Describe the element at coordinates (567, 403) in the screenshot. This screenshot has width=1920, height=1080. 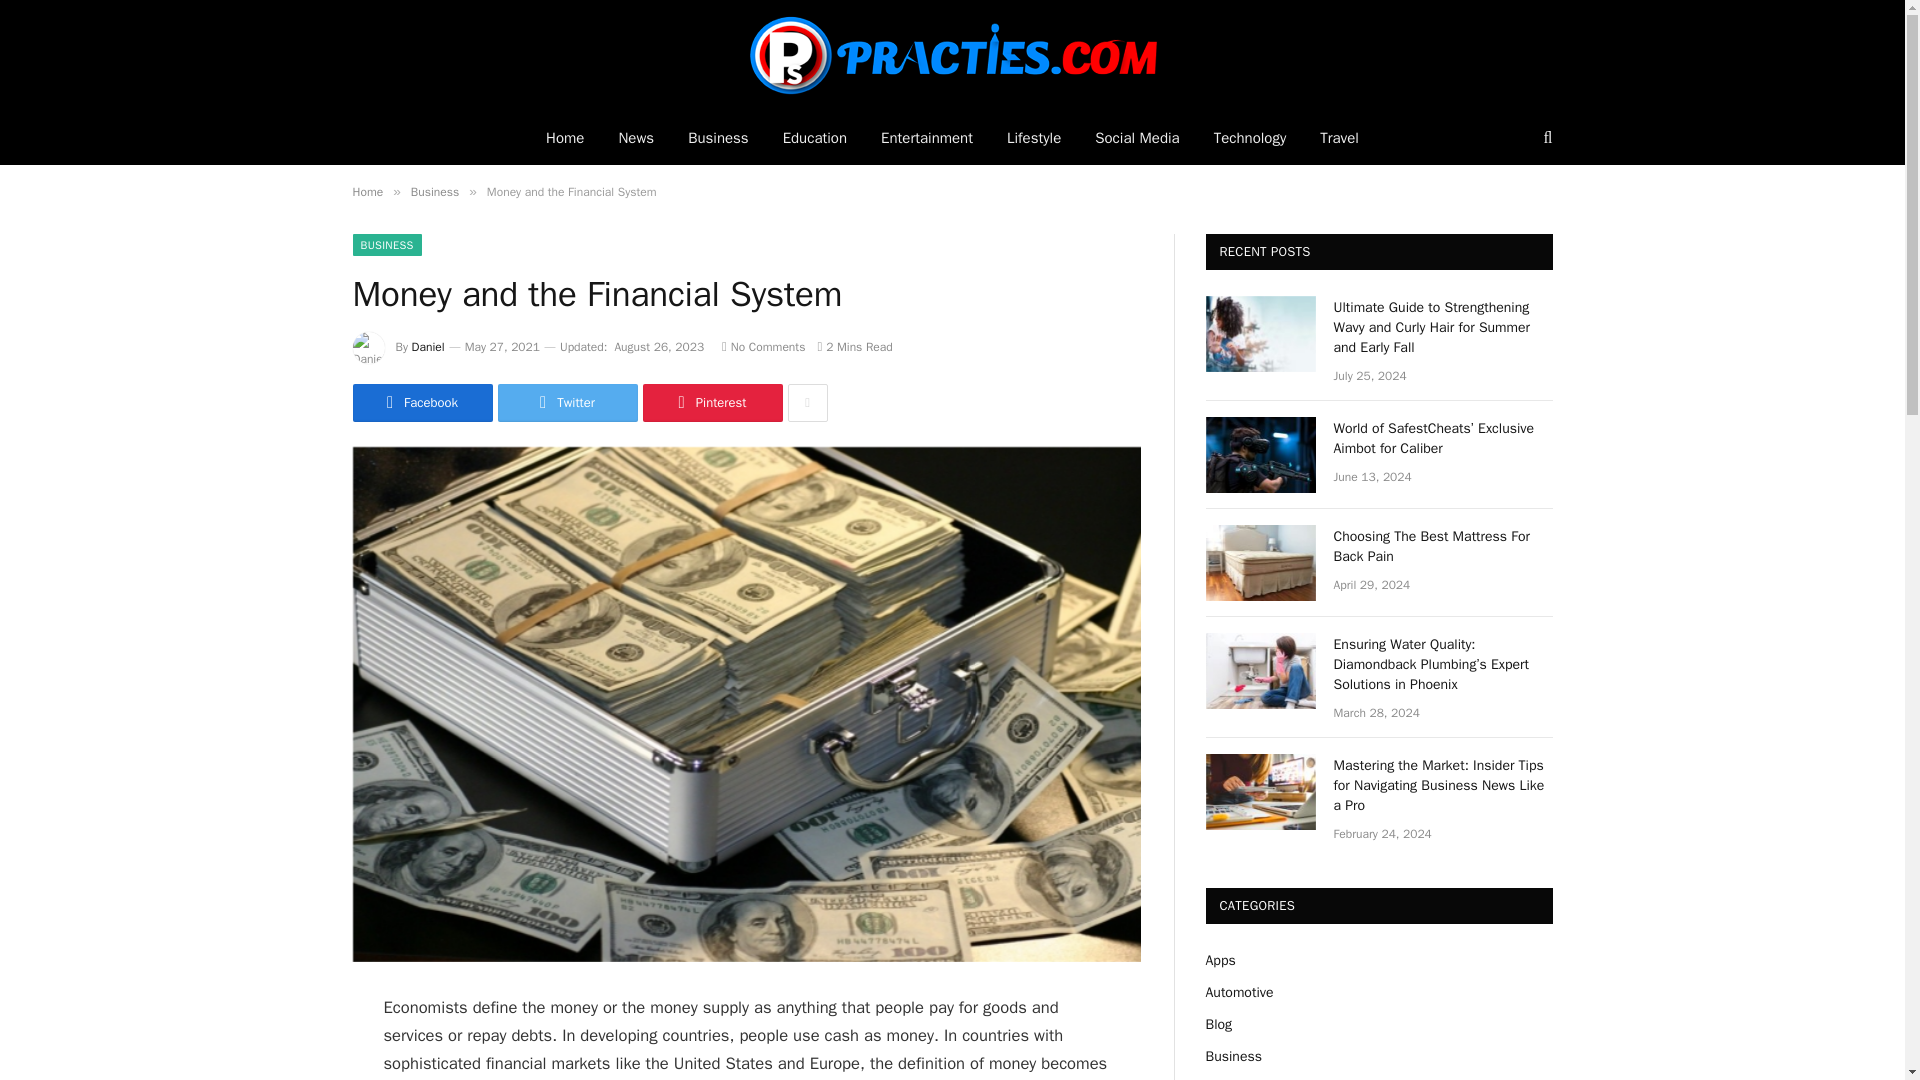
I see `Twitter` at that location.